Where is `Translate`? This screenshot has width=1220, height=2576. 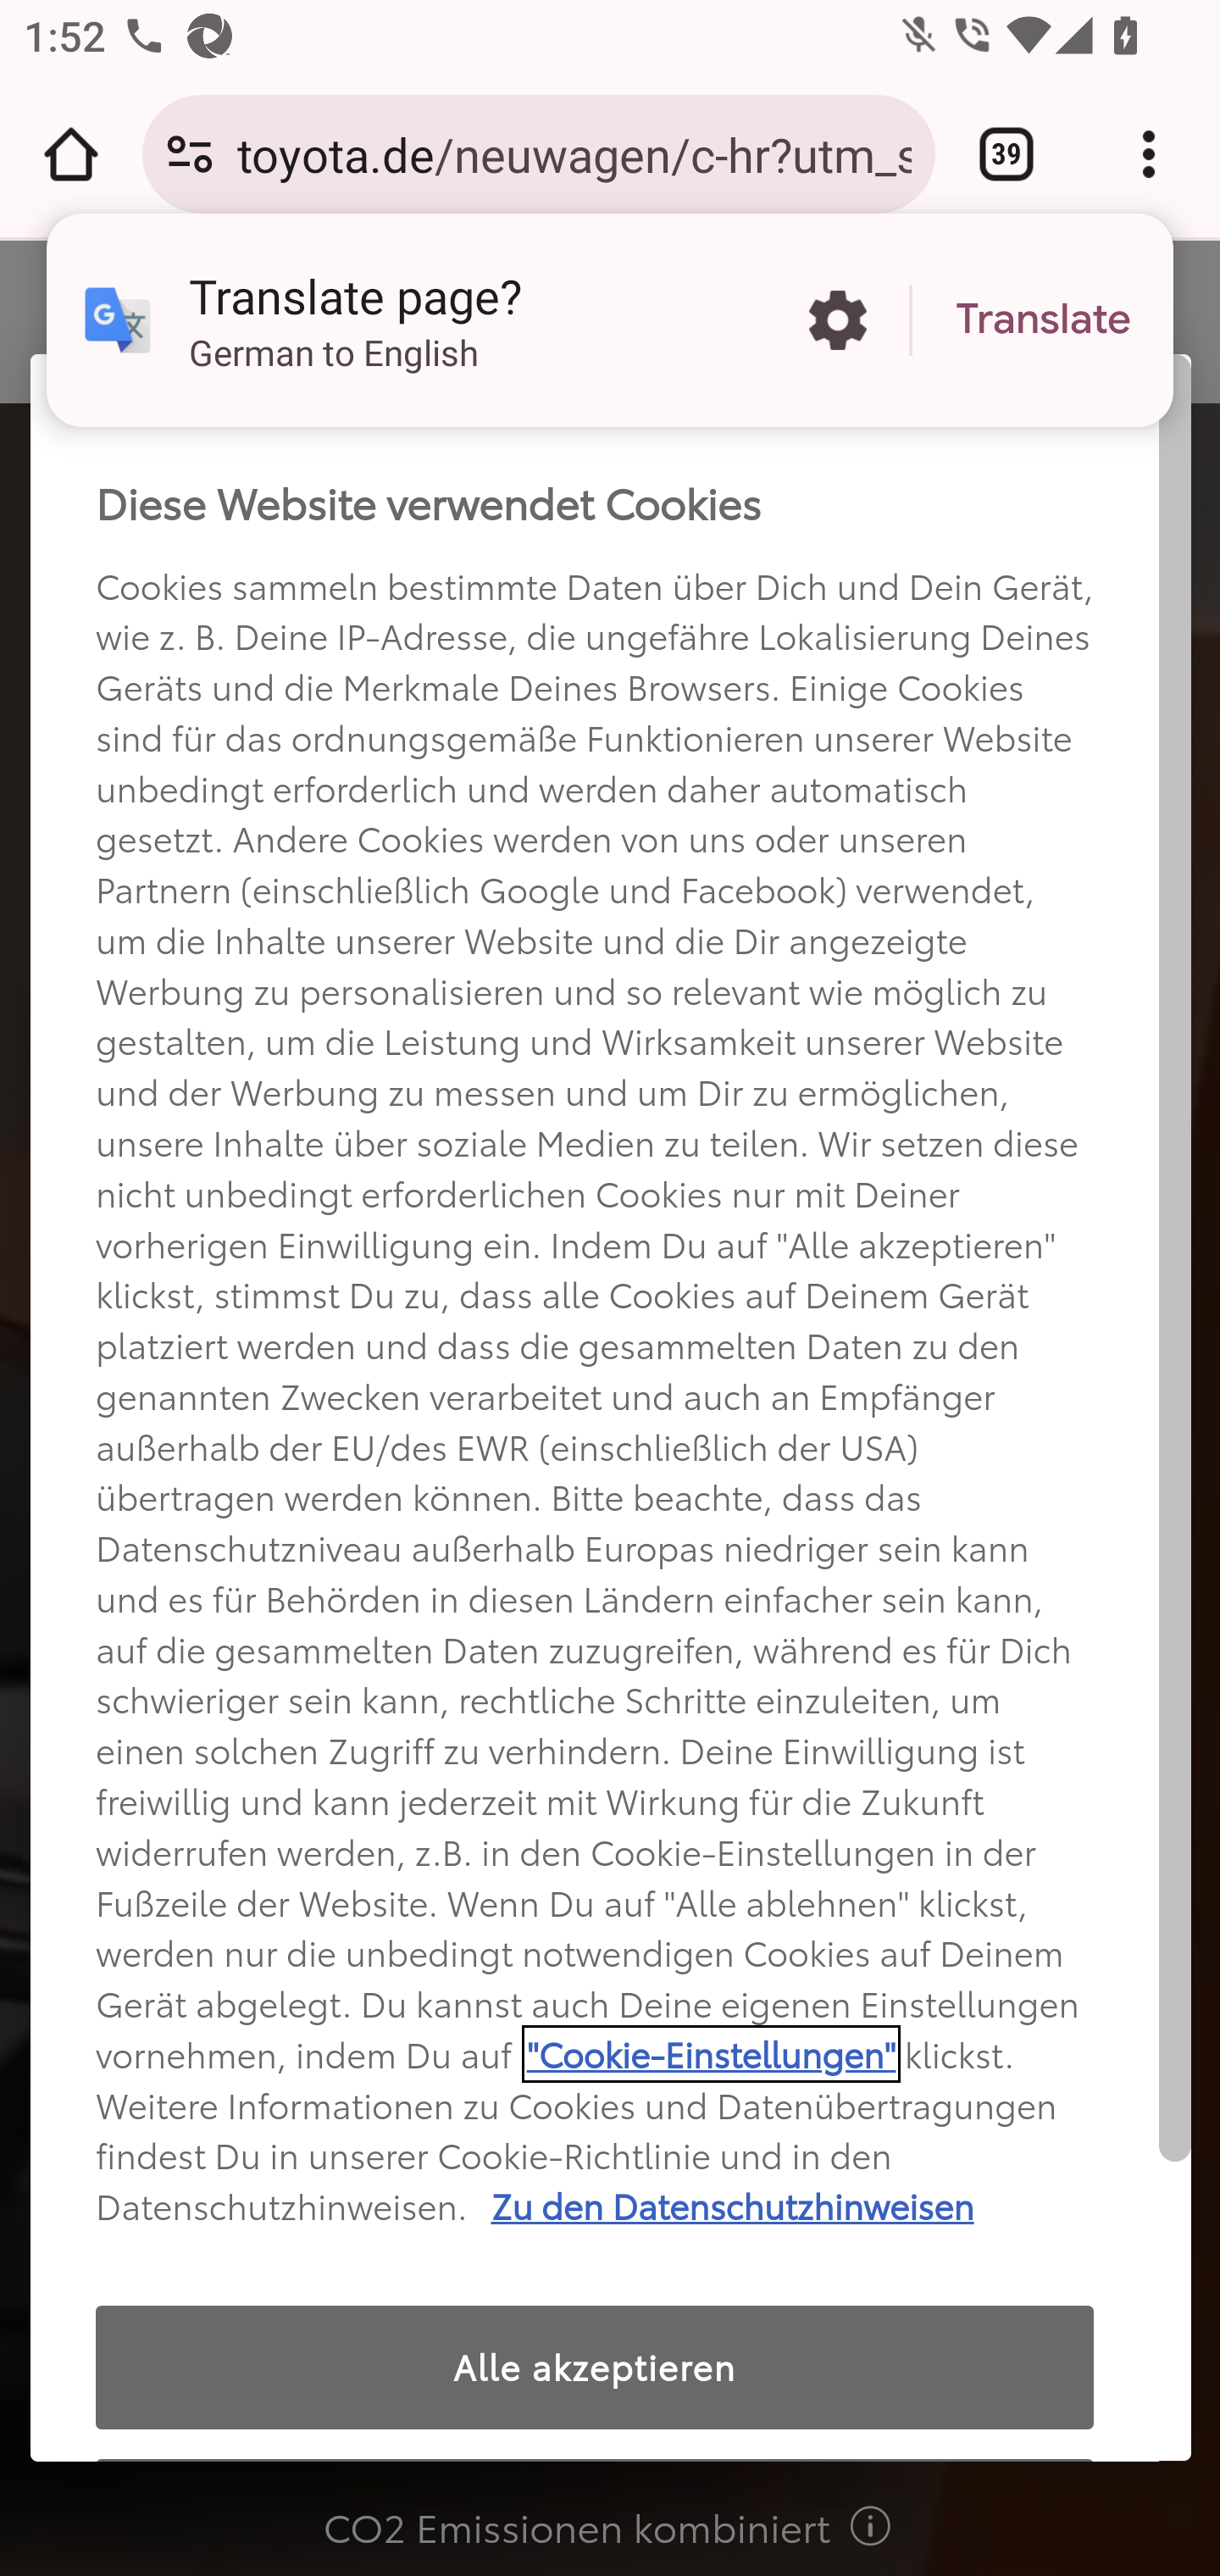 Translate is located at coordinates (1043, 320).